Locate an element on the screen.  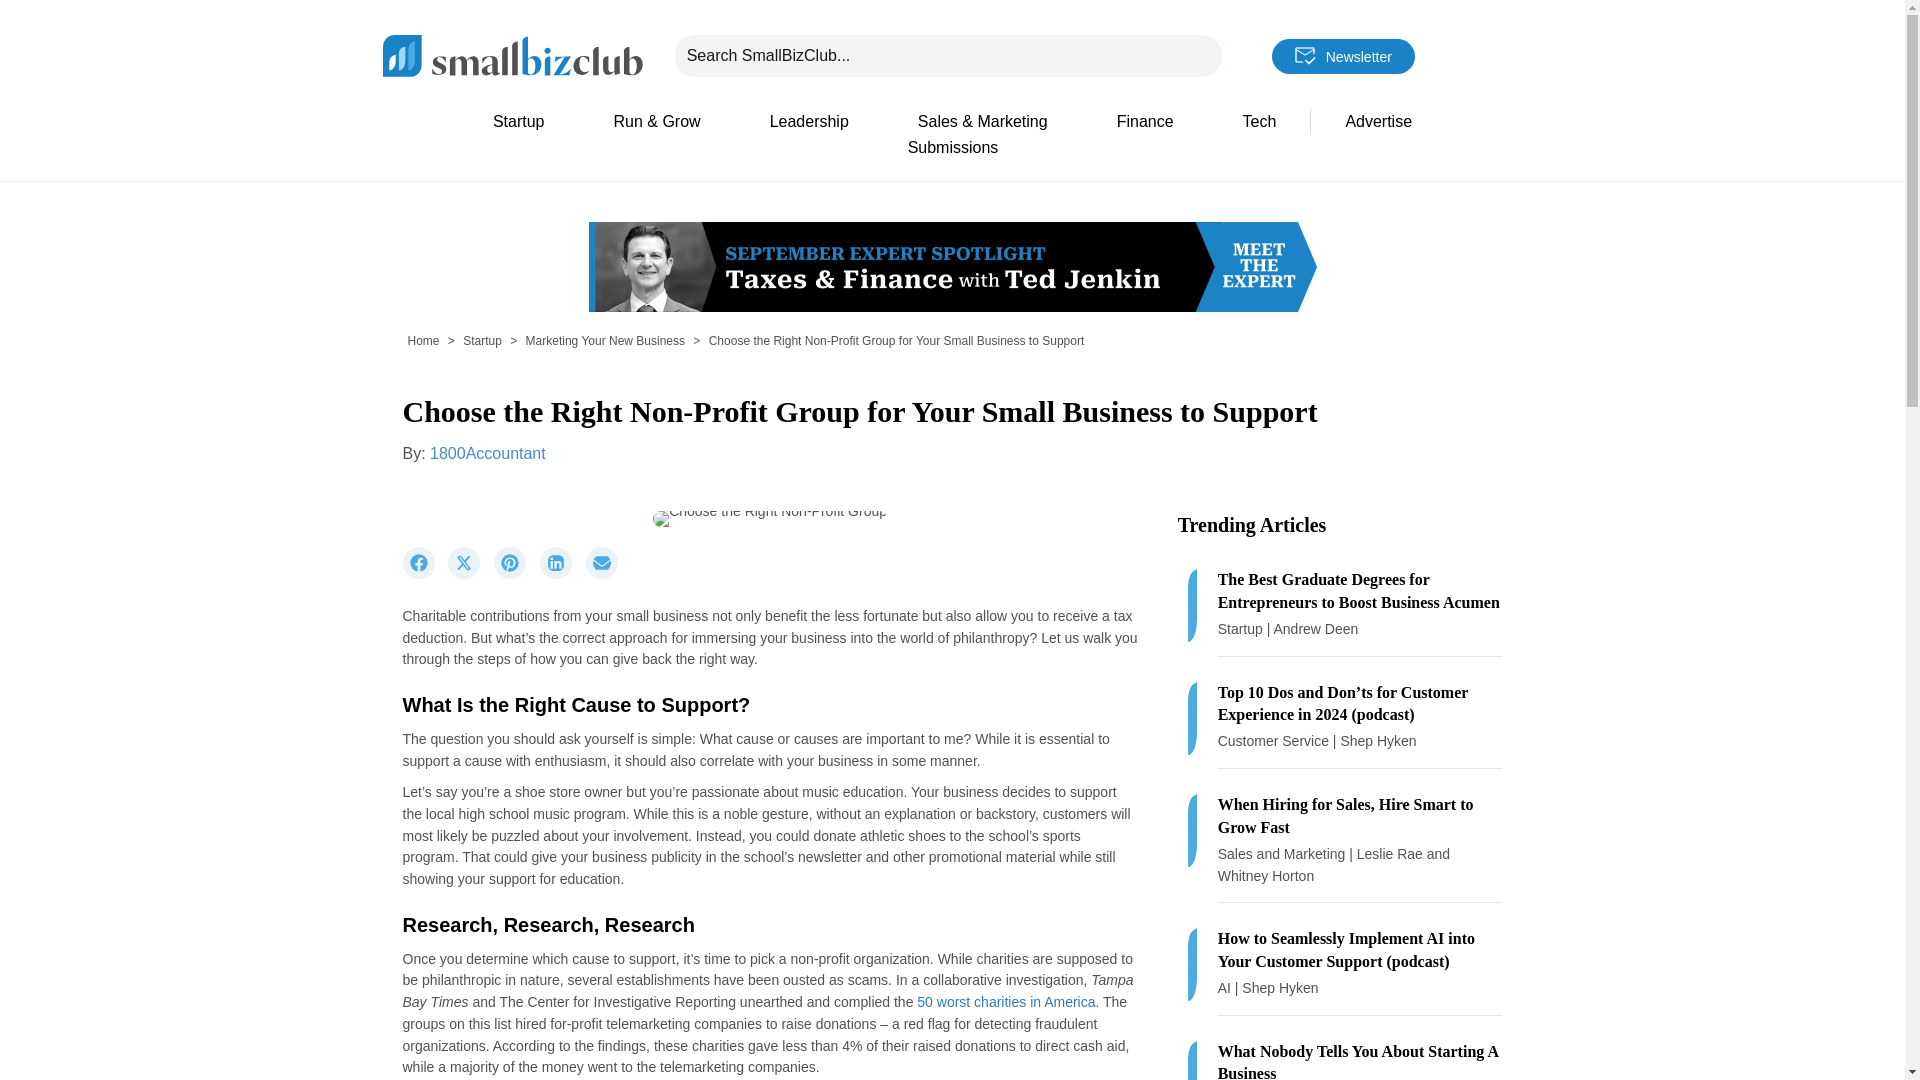
Home is located at coordinates (423, 340).